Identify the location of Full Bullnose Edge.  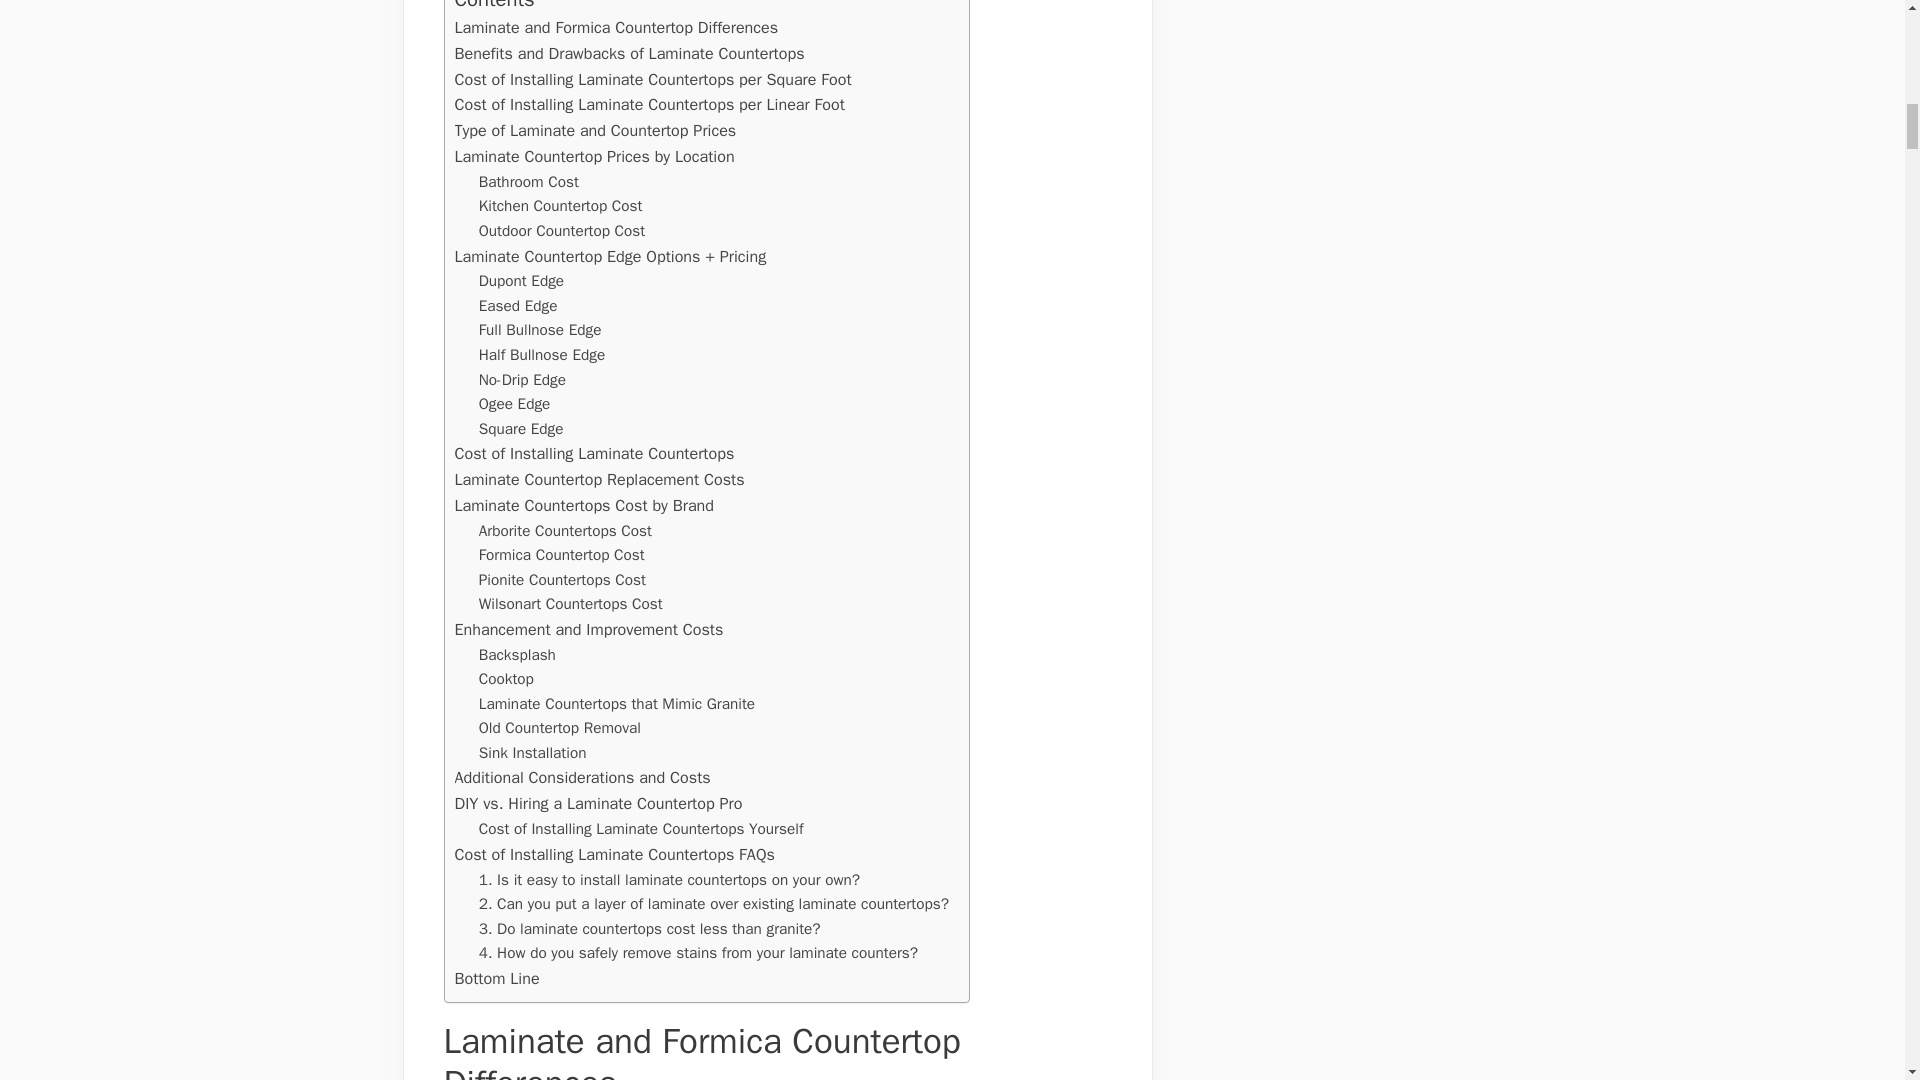
(540, 330).